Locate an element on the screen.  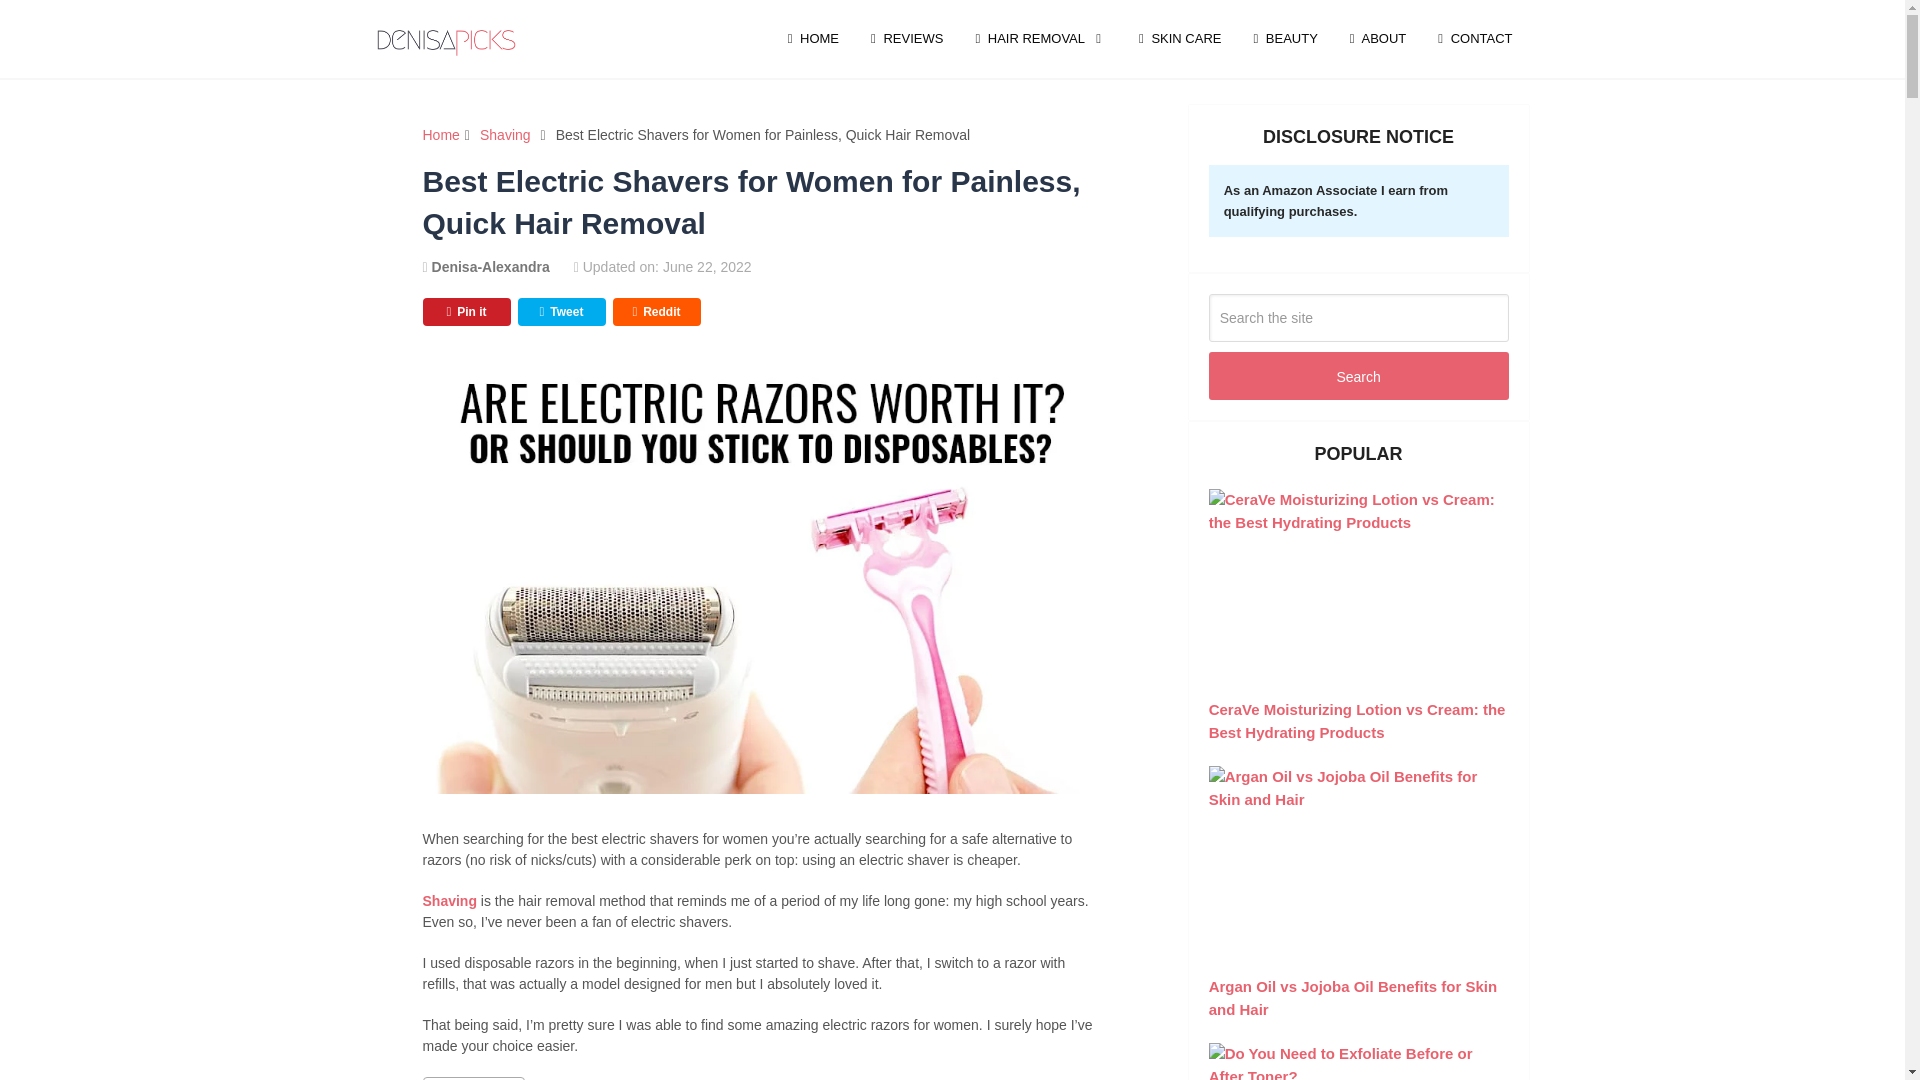
REVIEWS is located at coordinates (906, 38).